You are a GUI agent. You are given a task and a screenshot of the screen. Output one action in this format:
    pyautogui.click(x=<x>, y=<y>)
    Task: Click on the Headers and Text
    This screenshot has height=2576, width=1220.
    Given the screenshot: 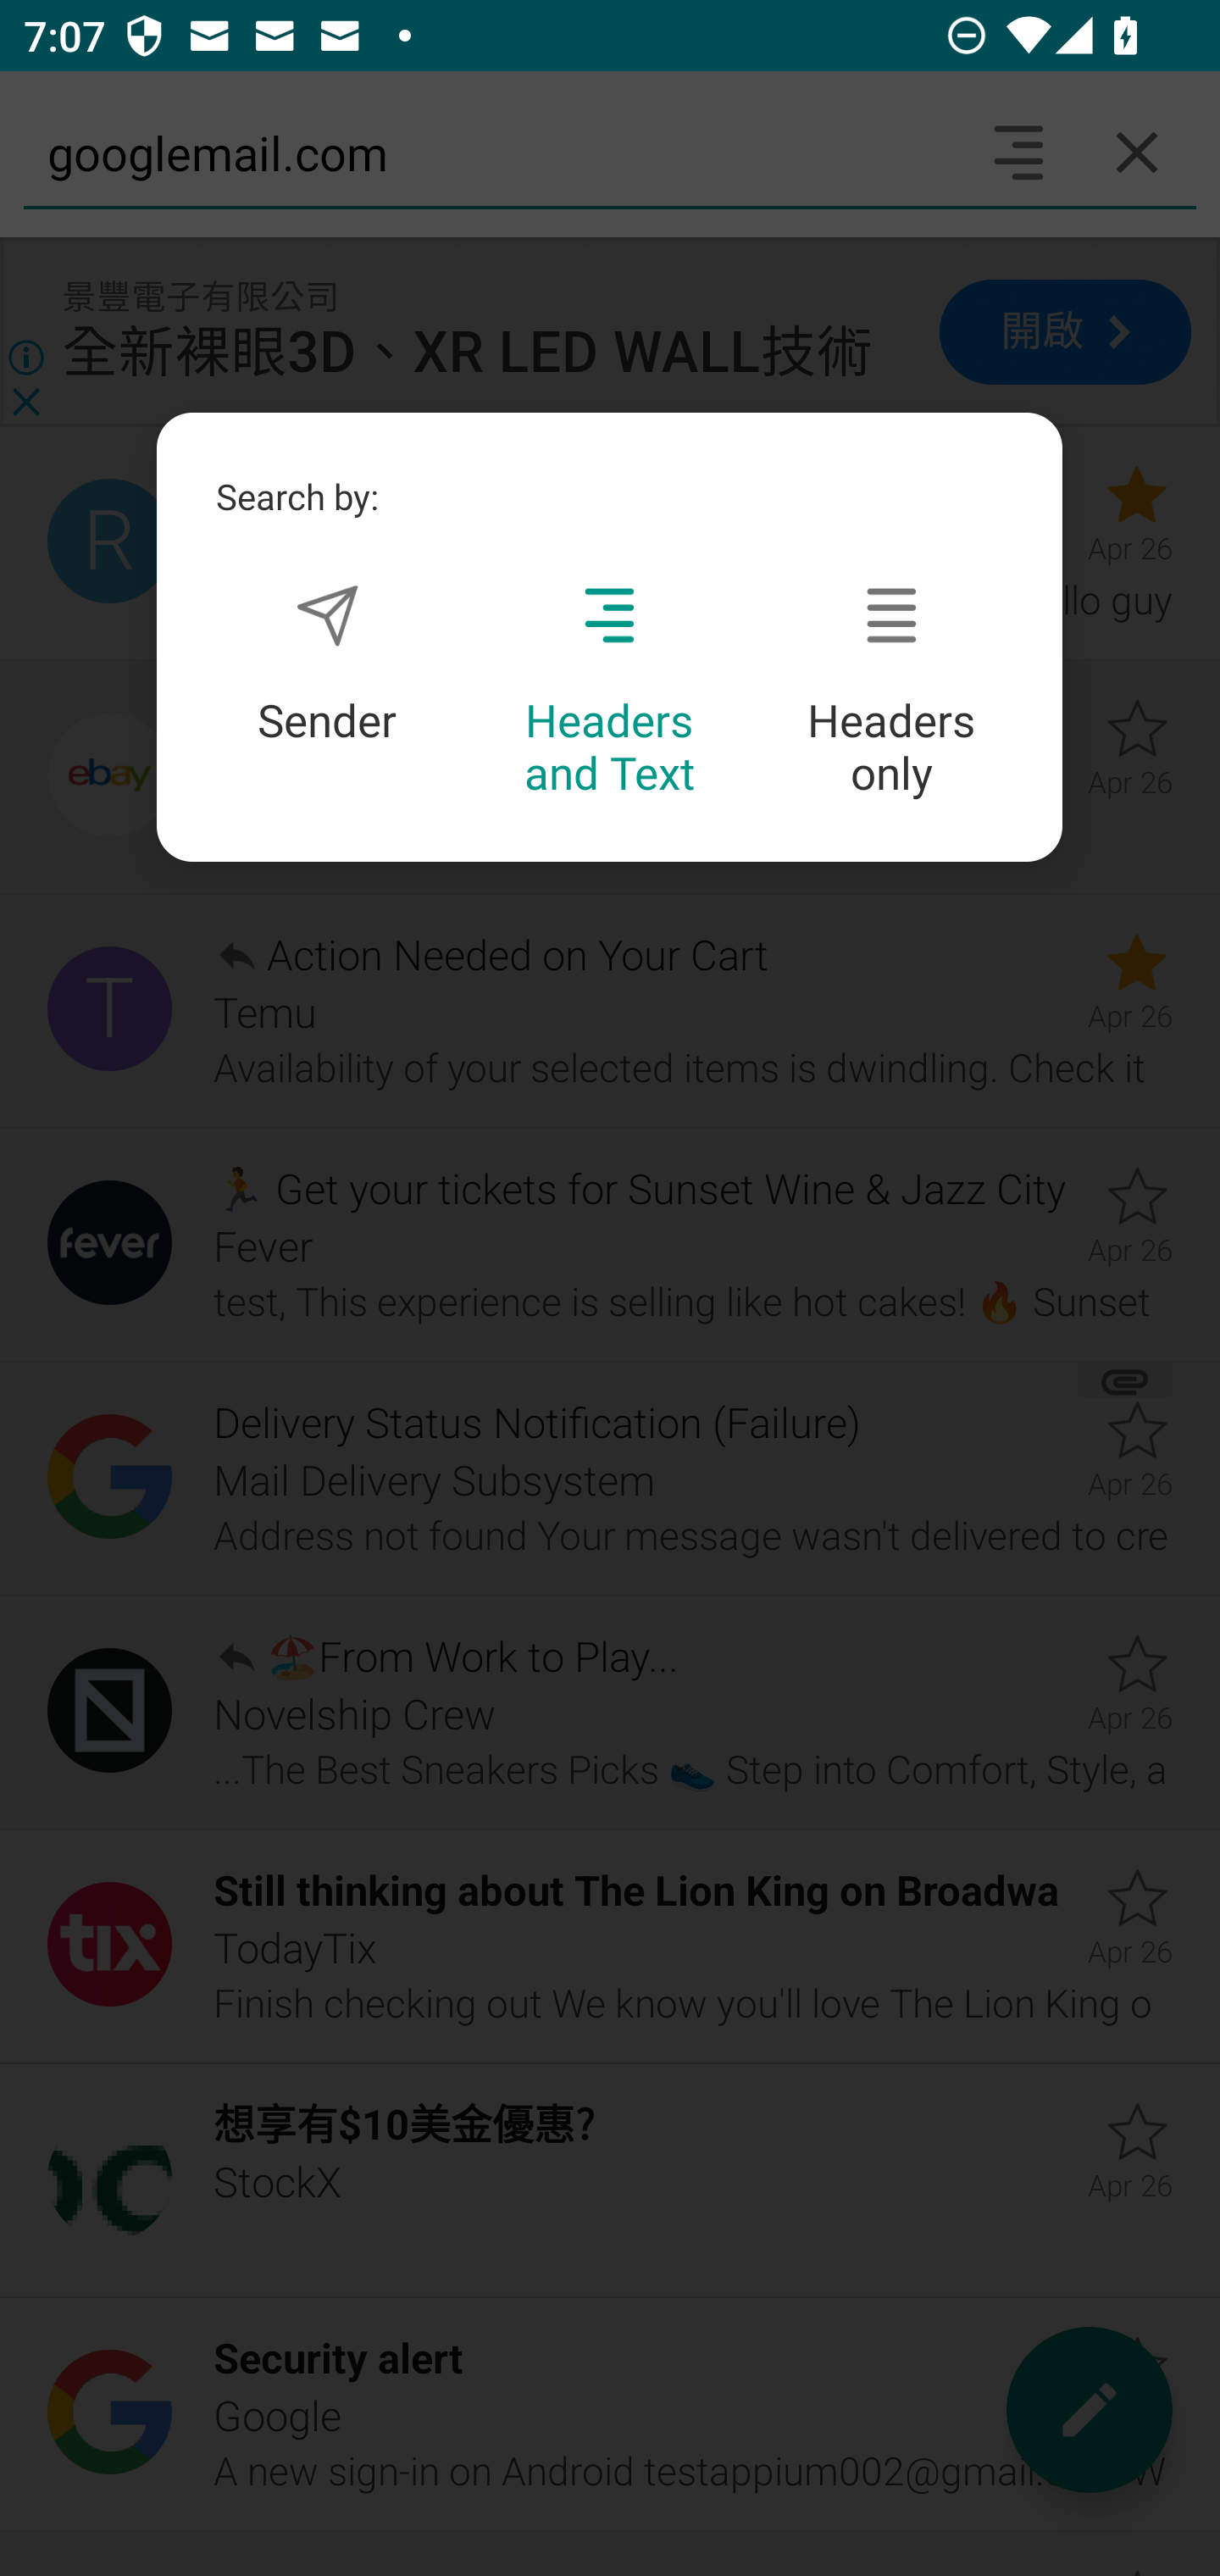 What is the action you would take?
    pyautogui.click(x=609, y=691)
    